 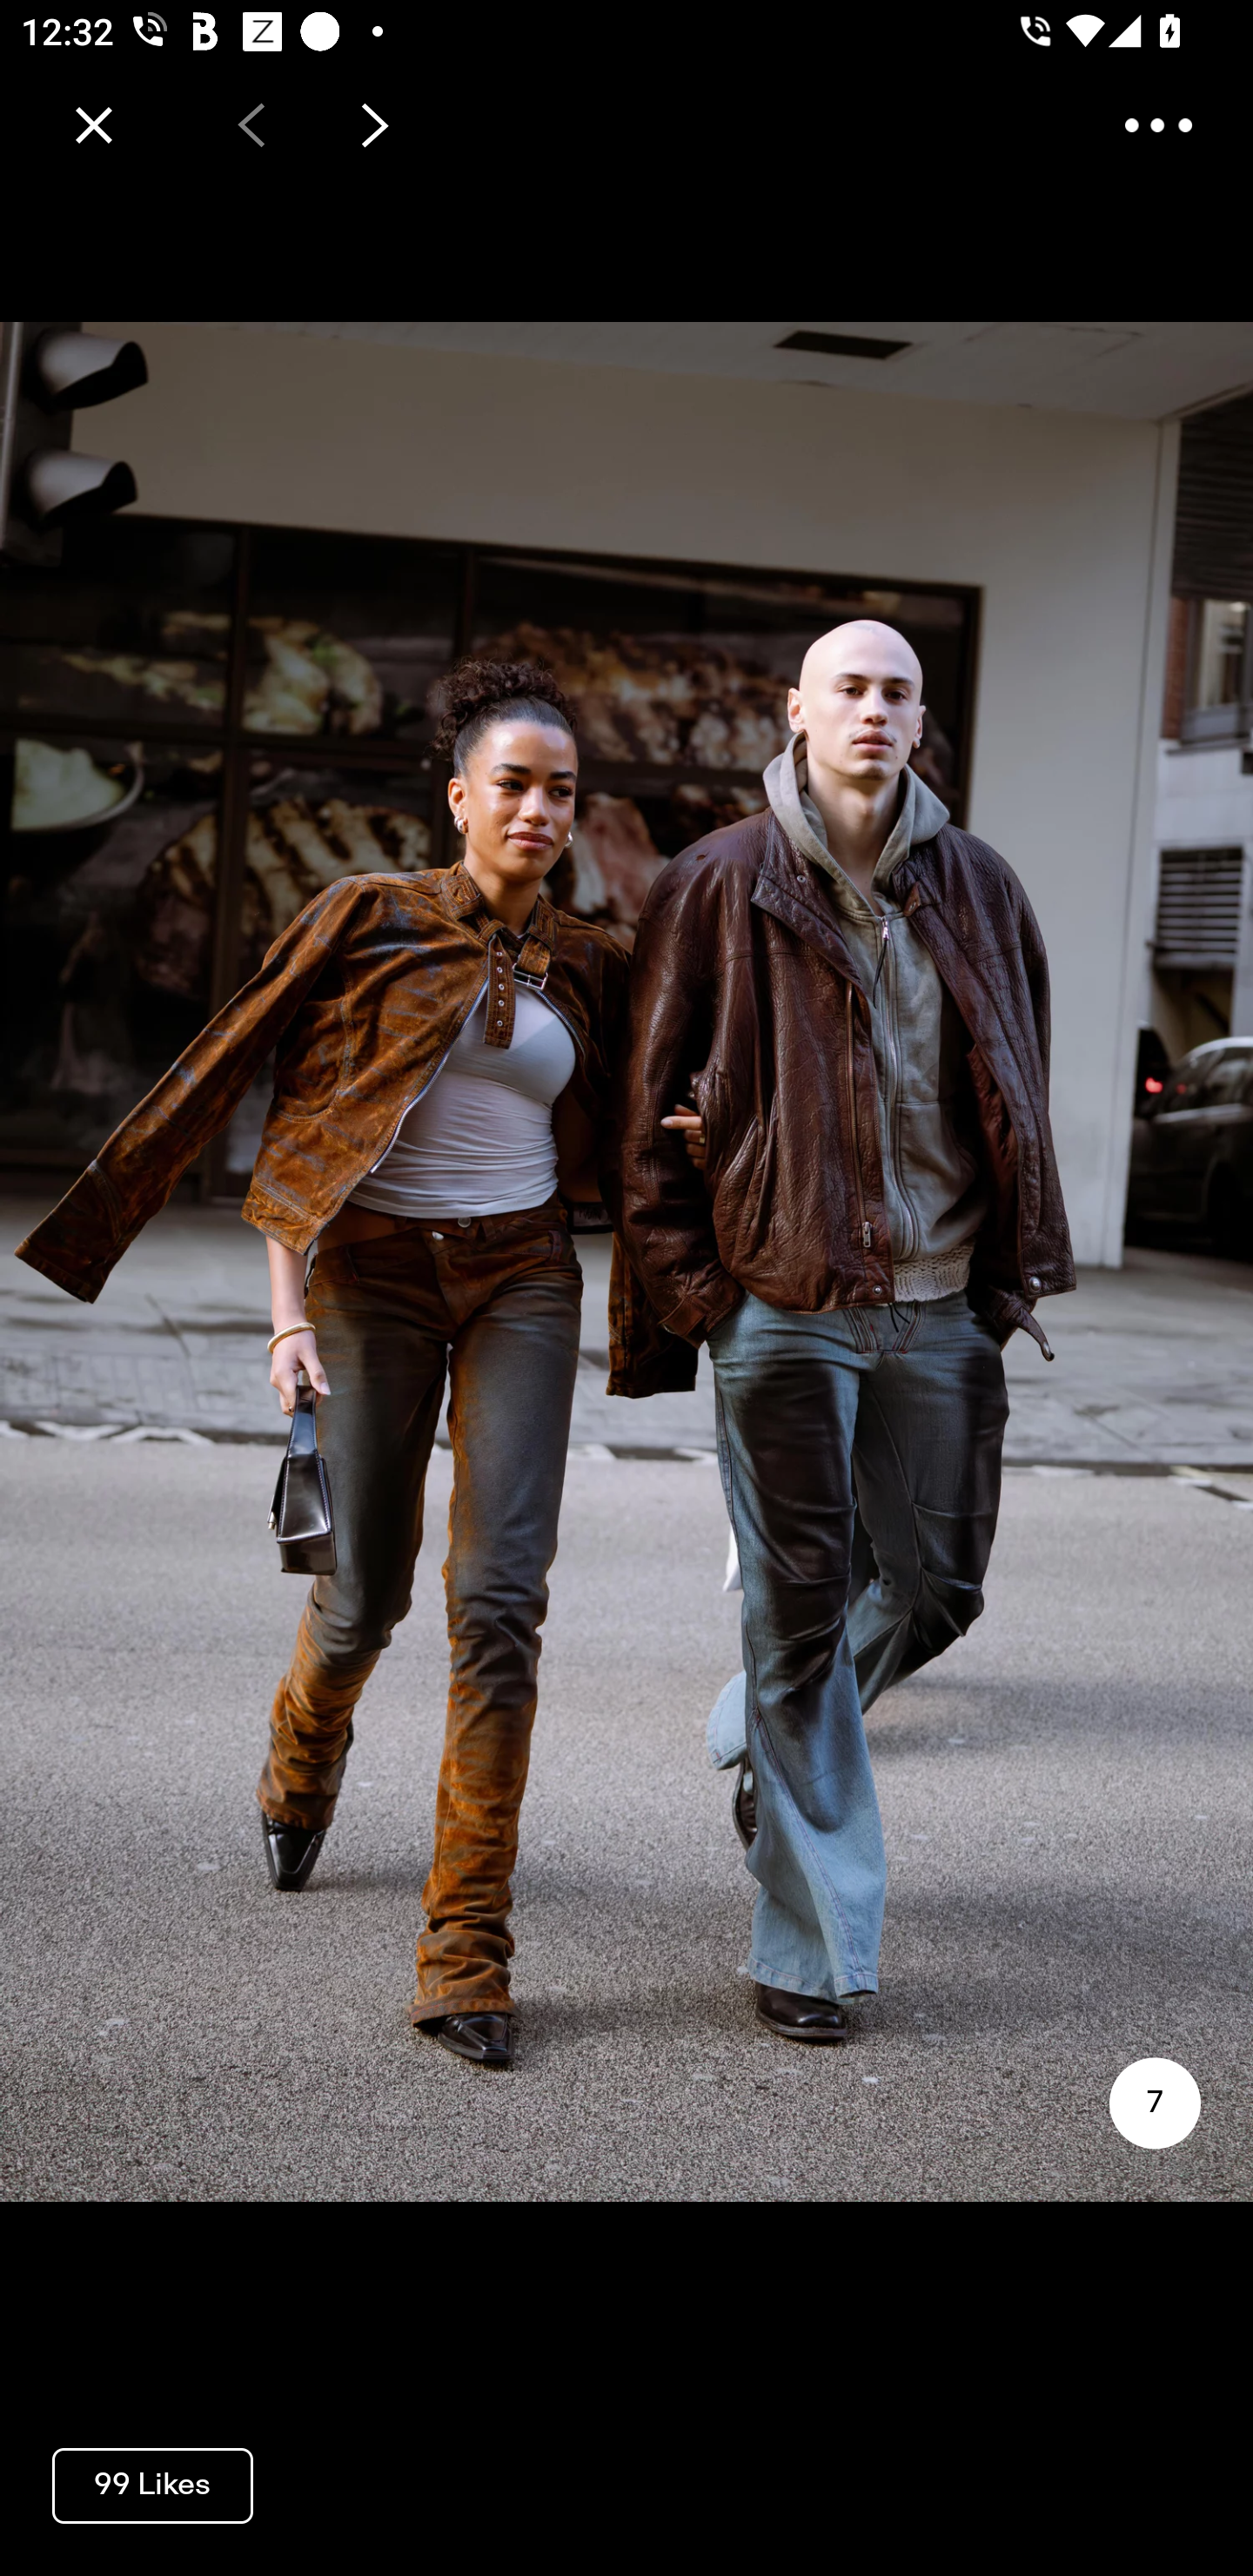 What do you see at coordinates (1154, 2103) in the screenshot?
I see `7` at bounding box center [1154, 2103].